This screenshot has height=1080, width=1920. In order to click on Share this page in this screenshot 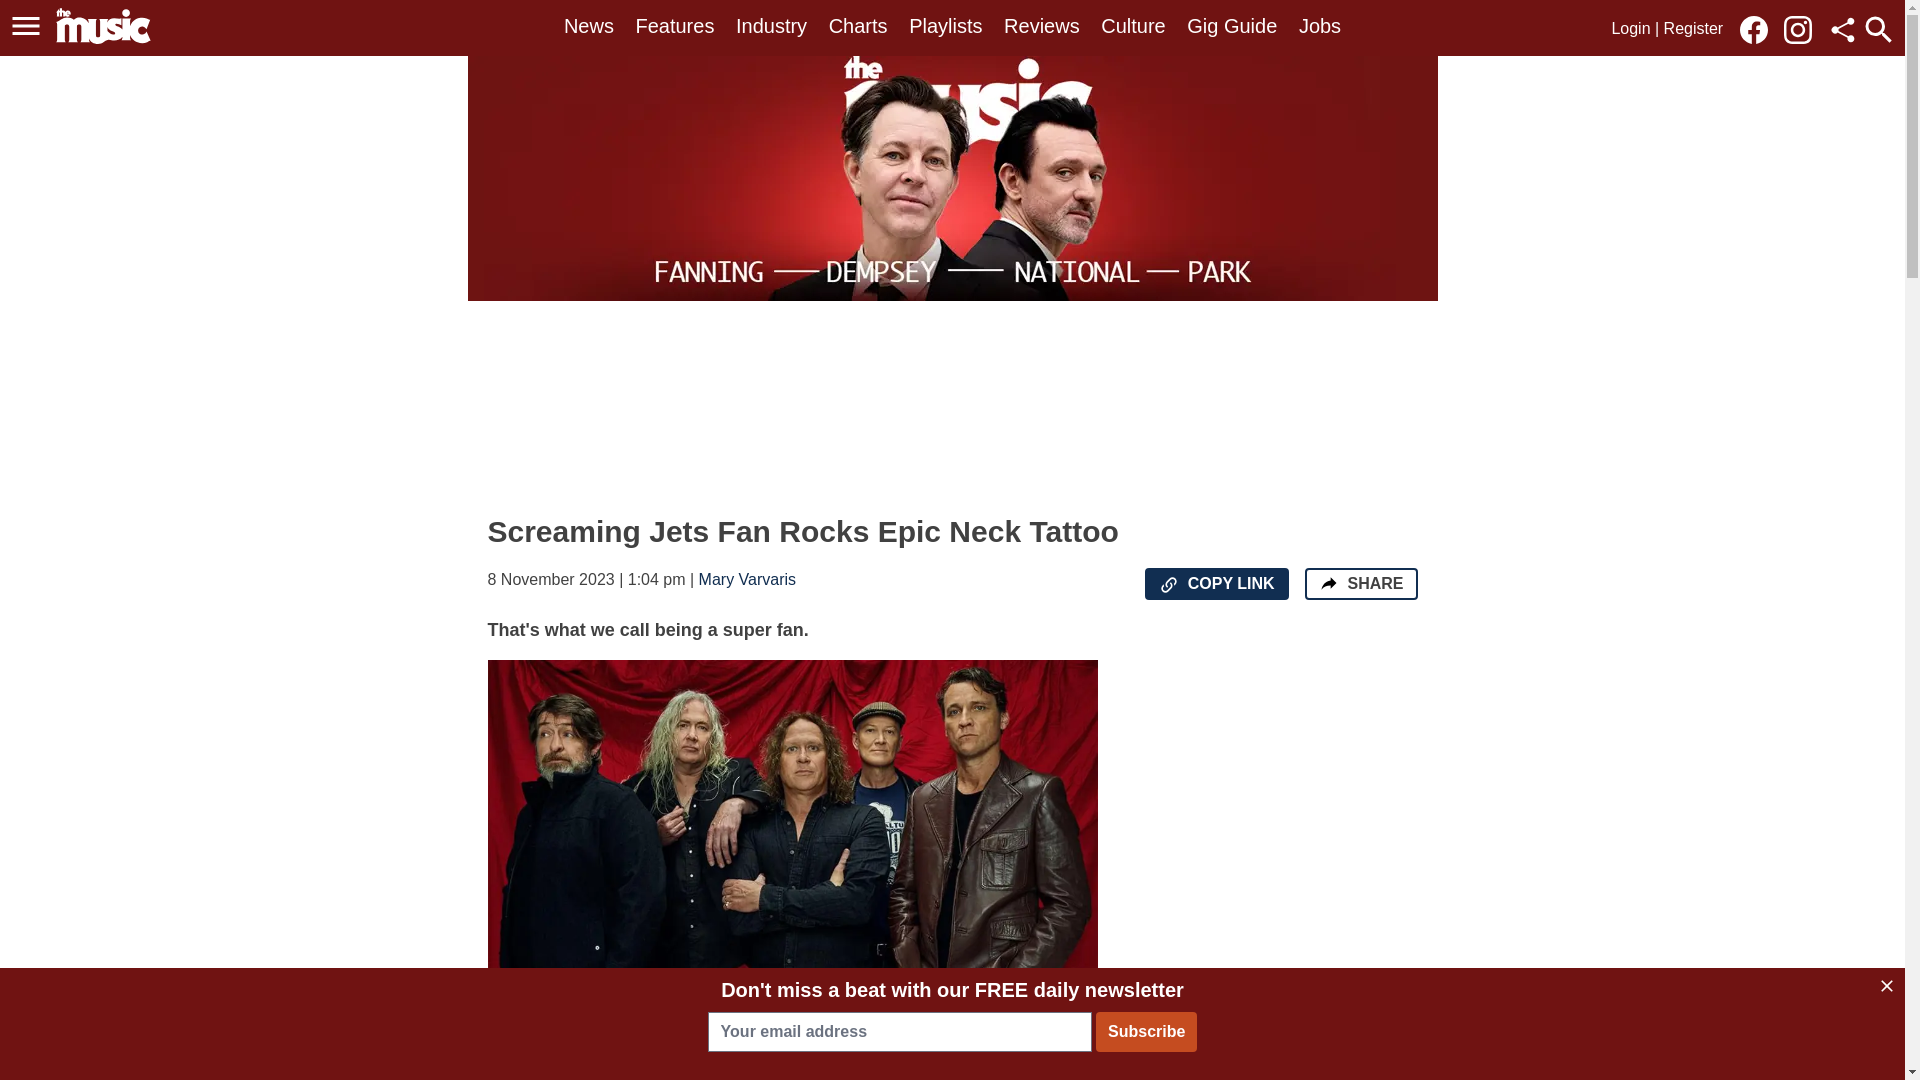, I will do `click(1842, 30)`.